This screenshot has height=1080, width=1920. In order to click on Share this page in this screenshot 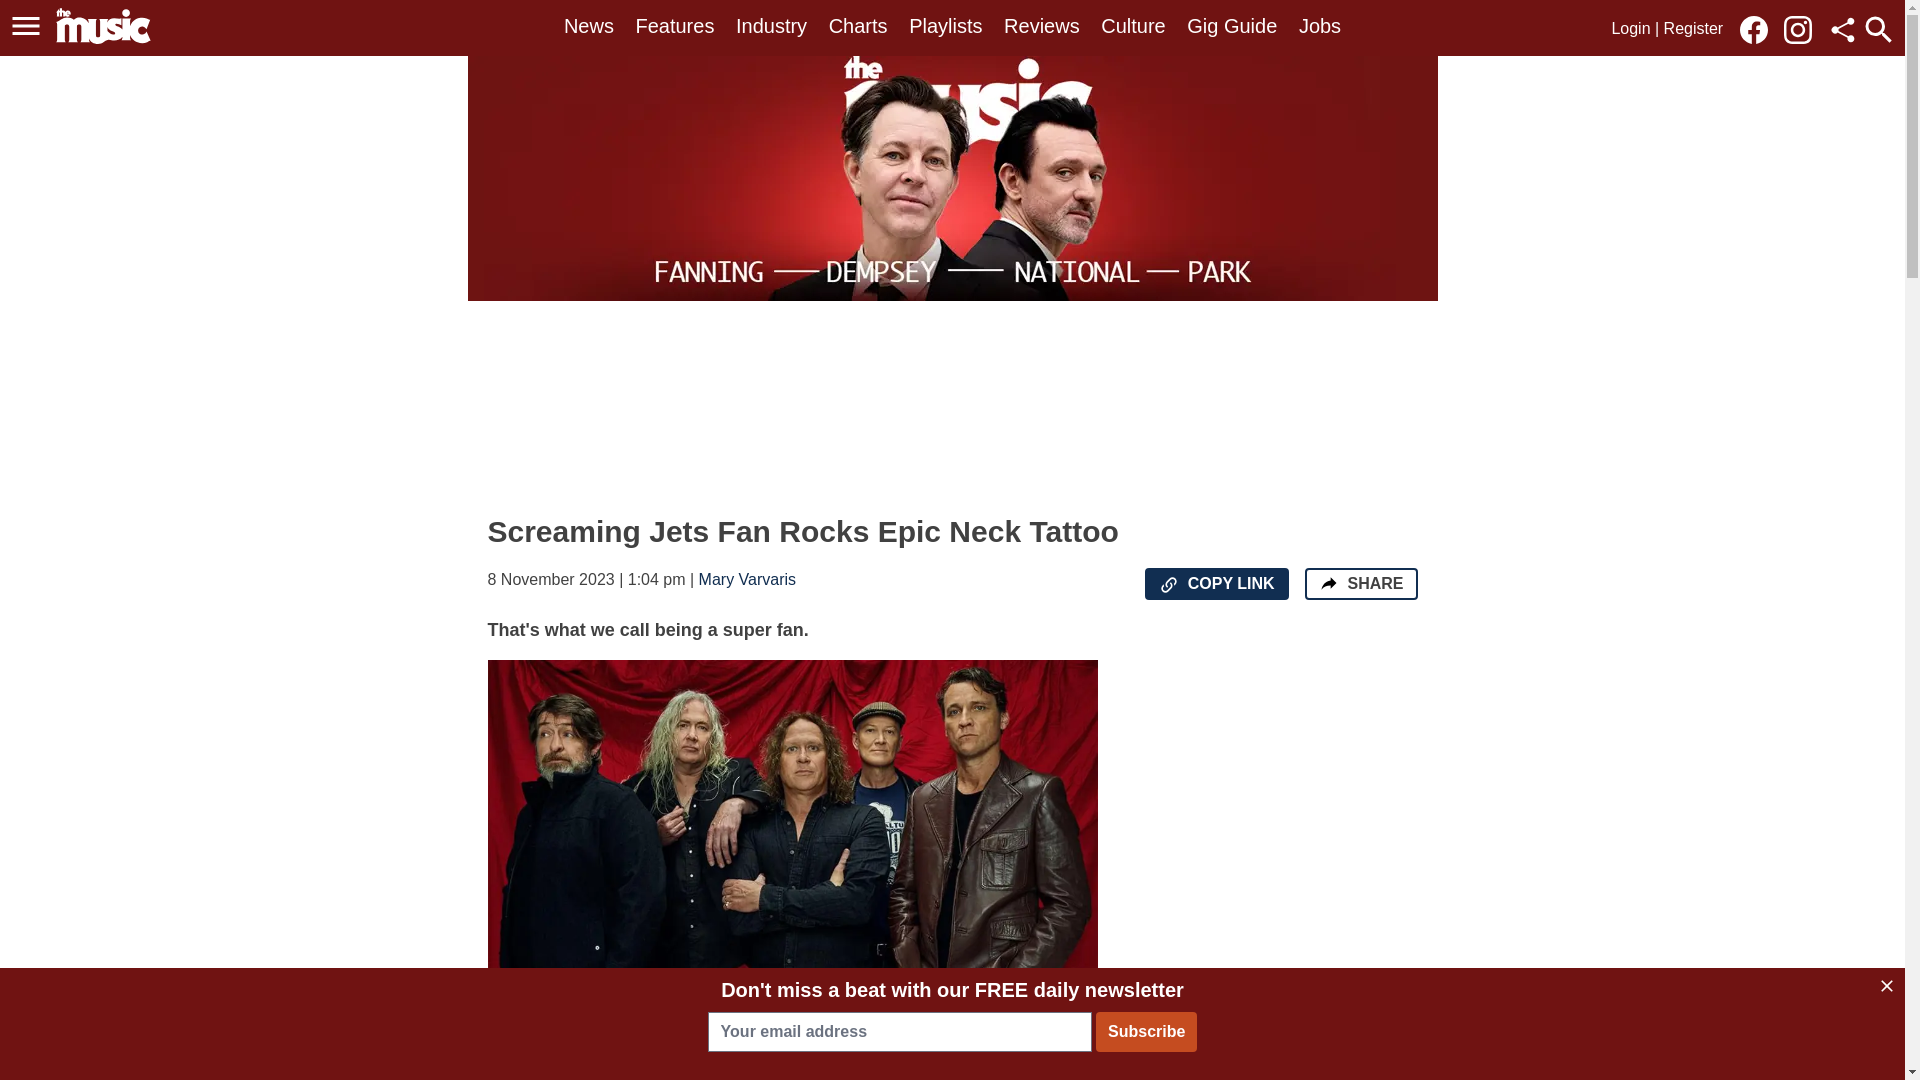, I will do `click(1842, 30)`.